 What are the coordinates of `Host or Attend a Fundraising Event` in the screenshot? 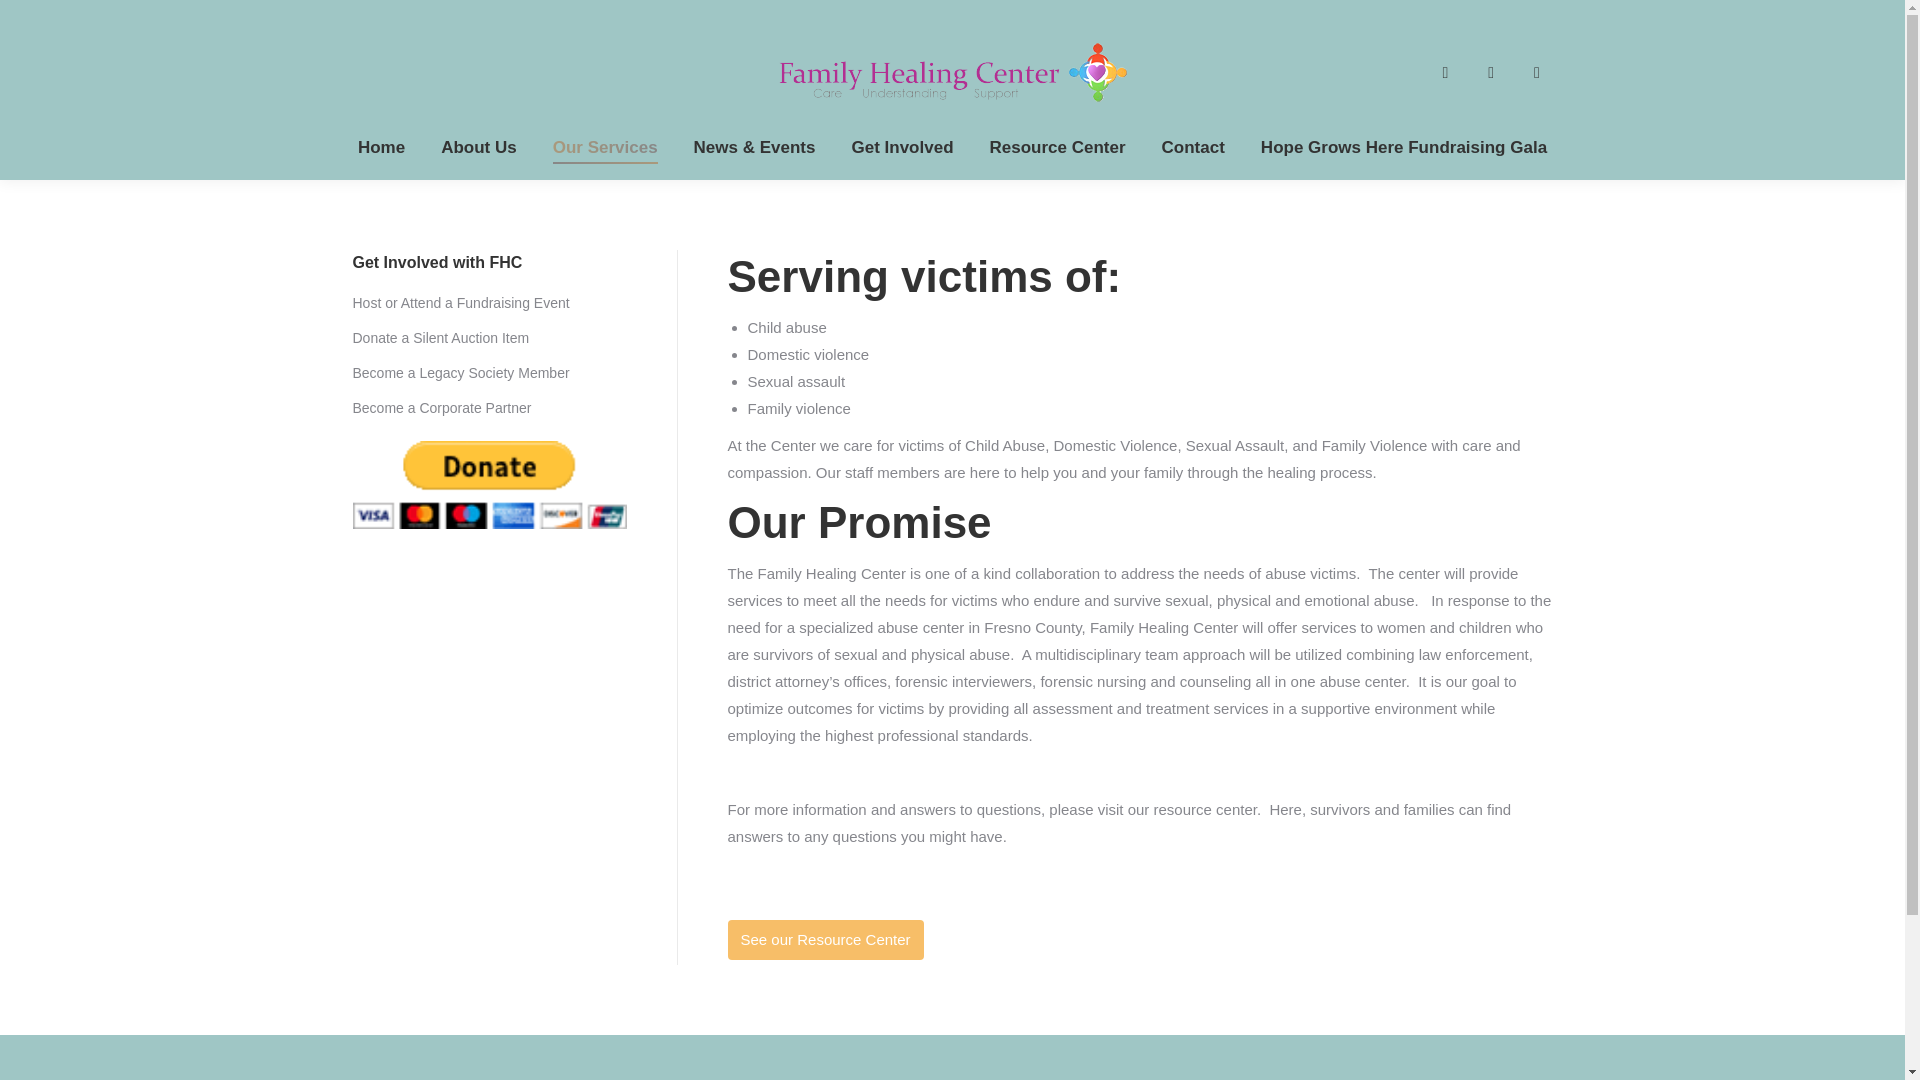 It's located at (460, 302).